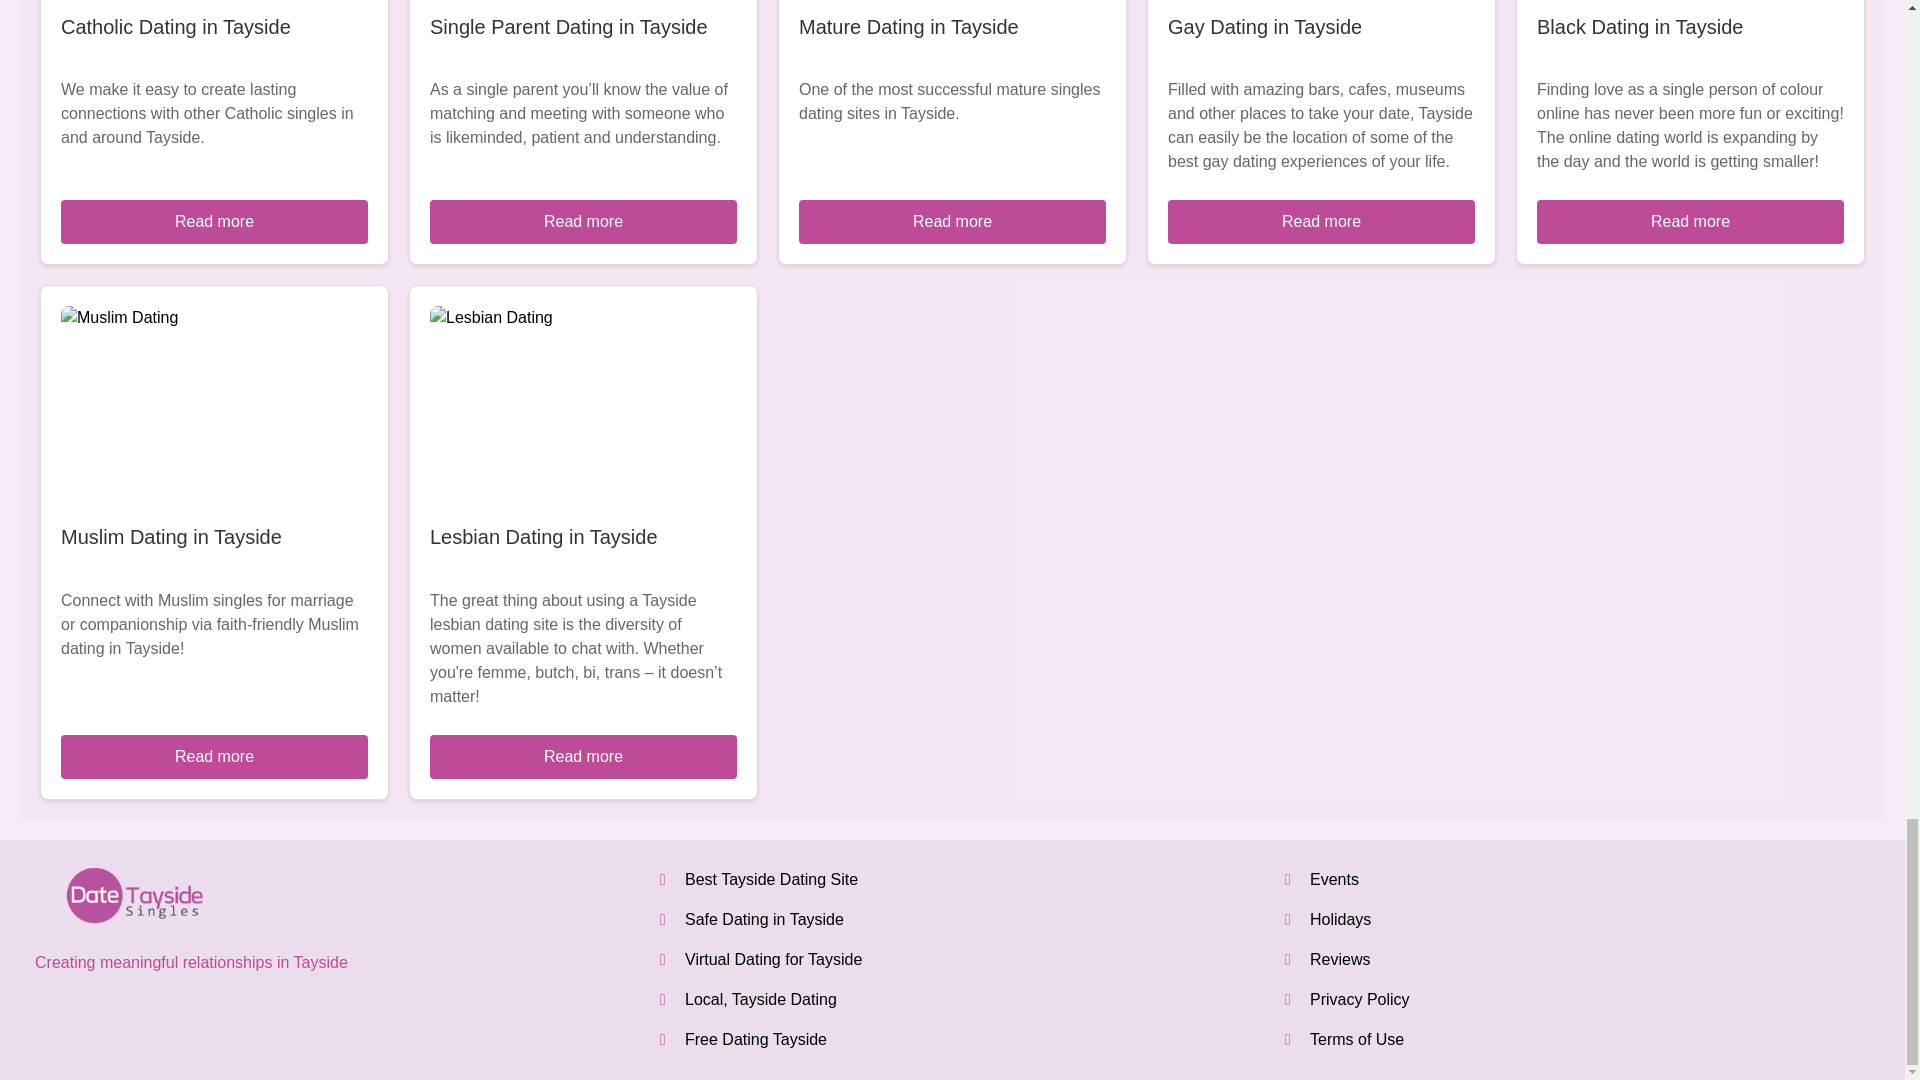  I want to click on Reviews, so click(1340, 959).